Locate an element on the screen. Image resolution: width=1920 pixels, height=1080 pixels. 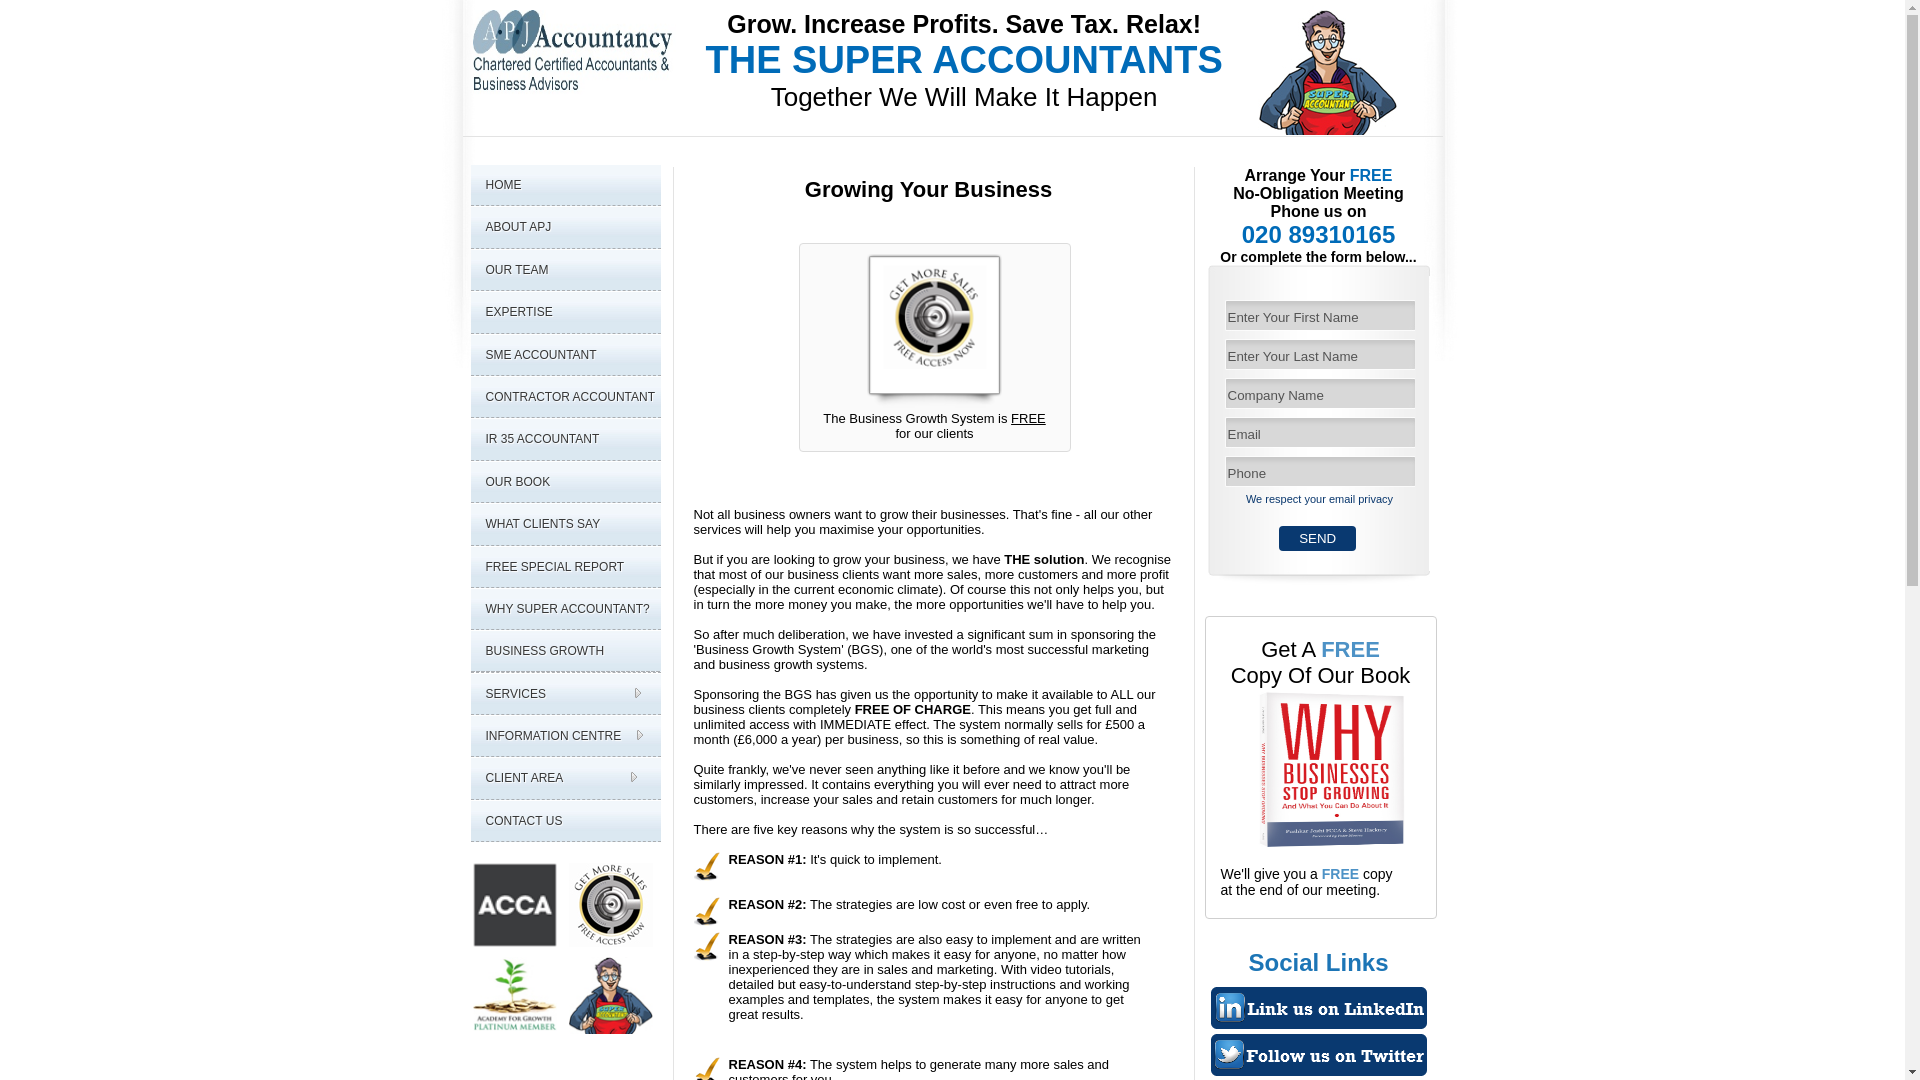
CONTACT US is located at coordinates (565, 822).